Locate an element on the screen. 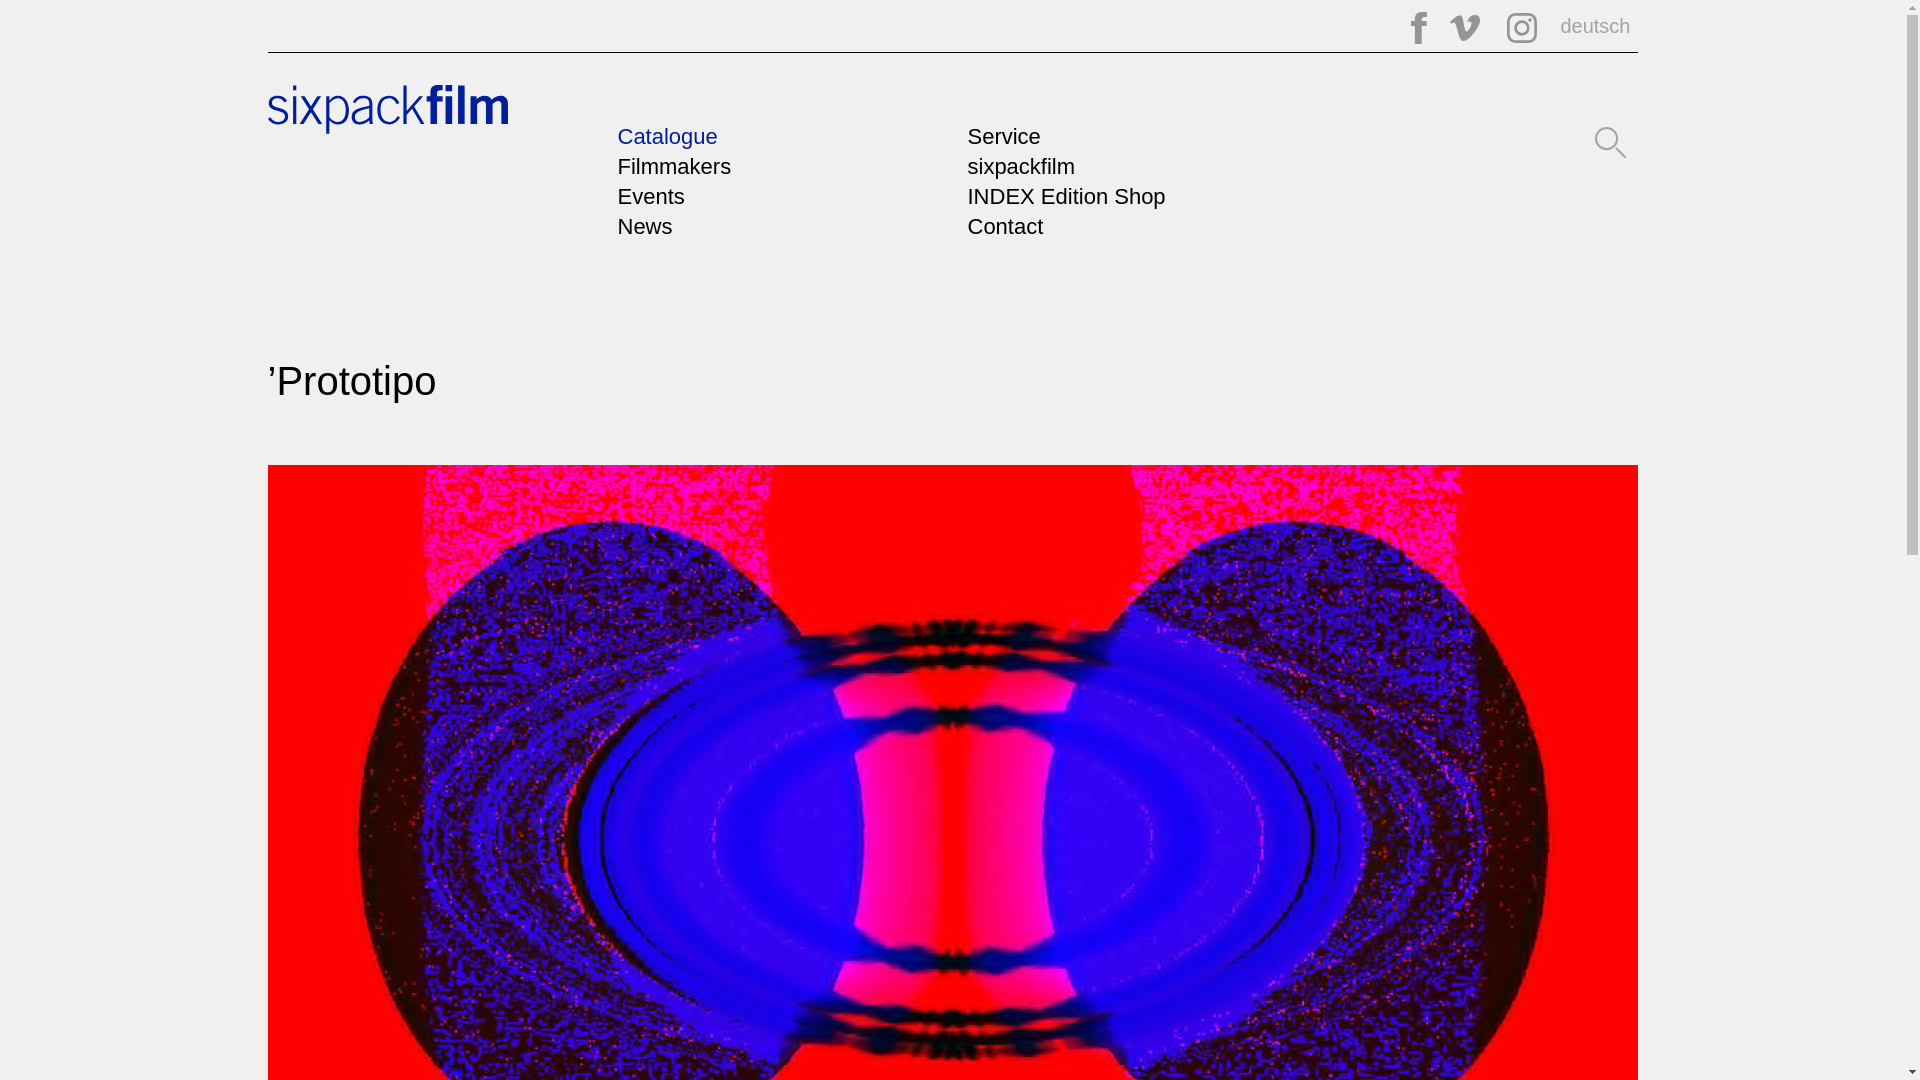 This screenshot has width=1920, height=1080. Events is located at coordinates (652, 196).